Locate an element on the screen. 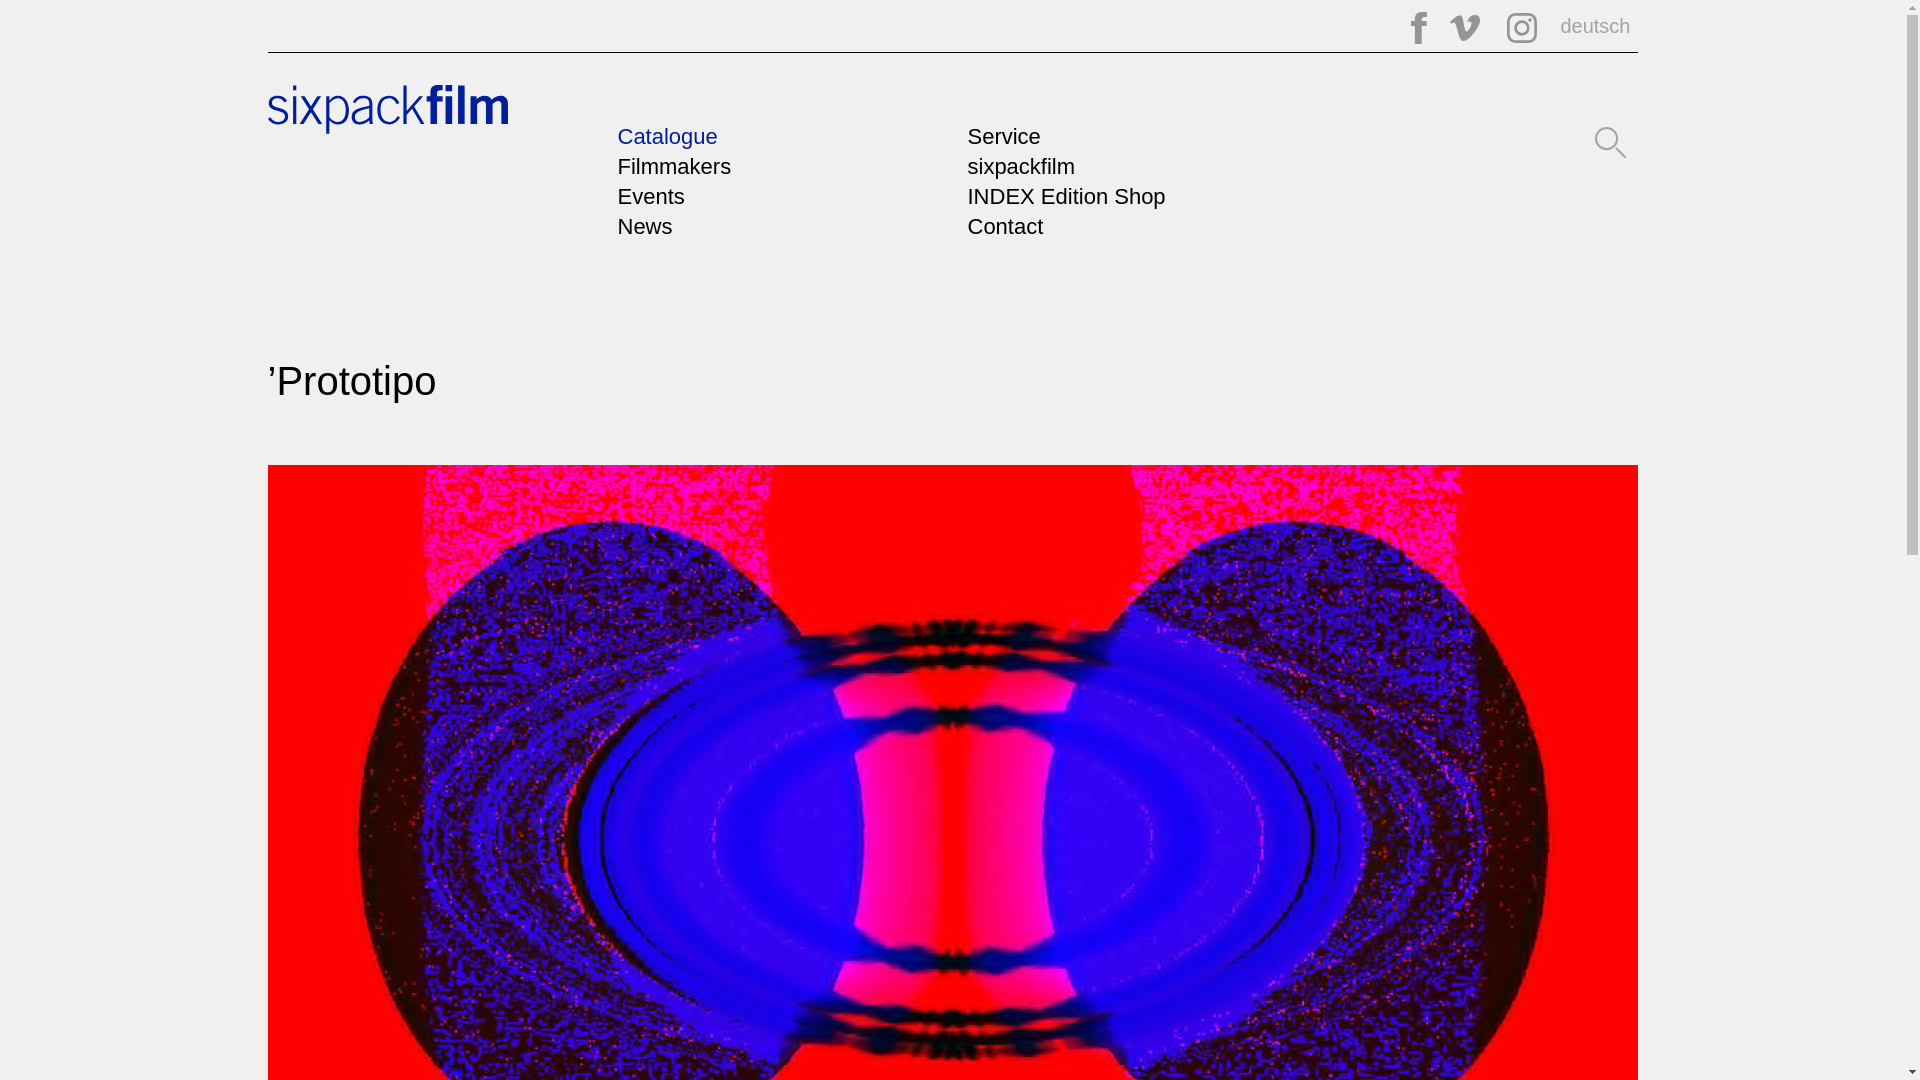 This screenshot has width=1920, height=1080. Events is located at coordinates (652, 196).